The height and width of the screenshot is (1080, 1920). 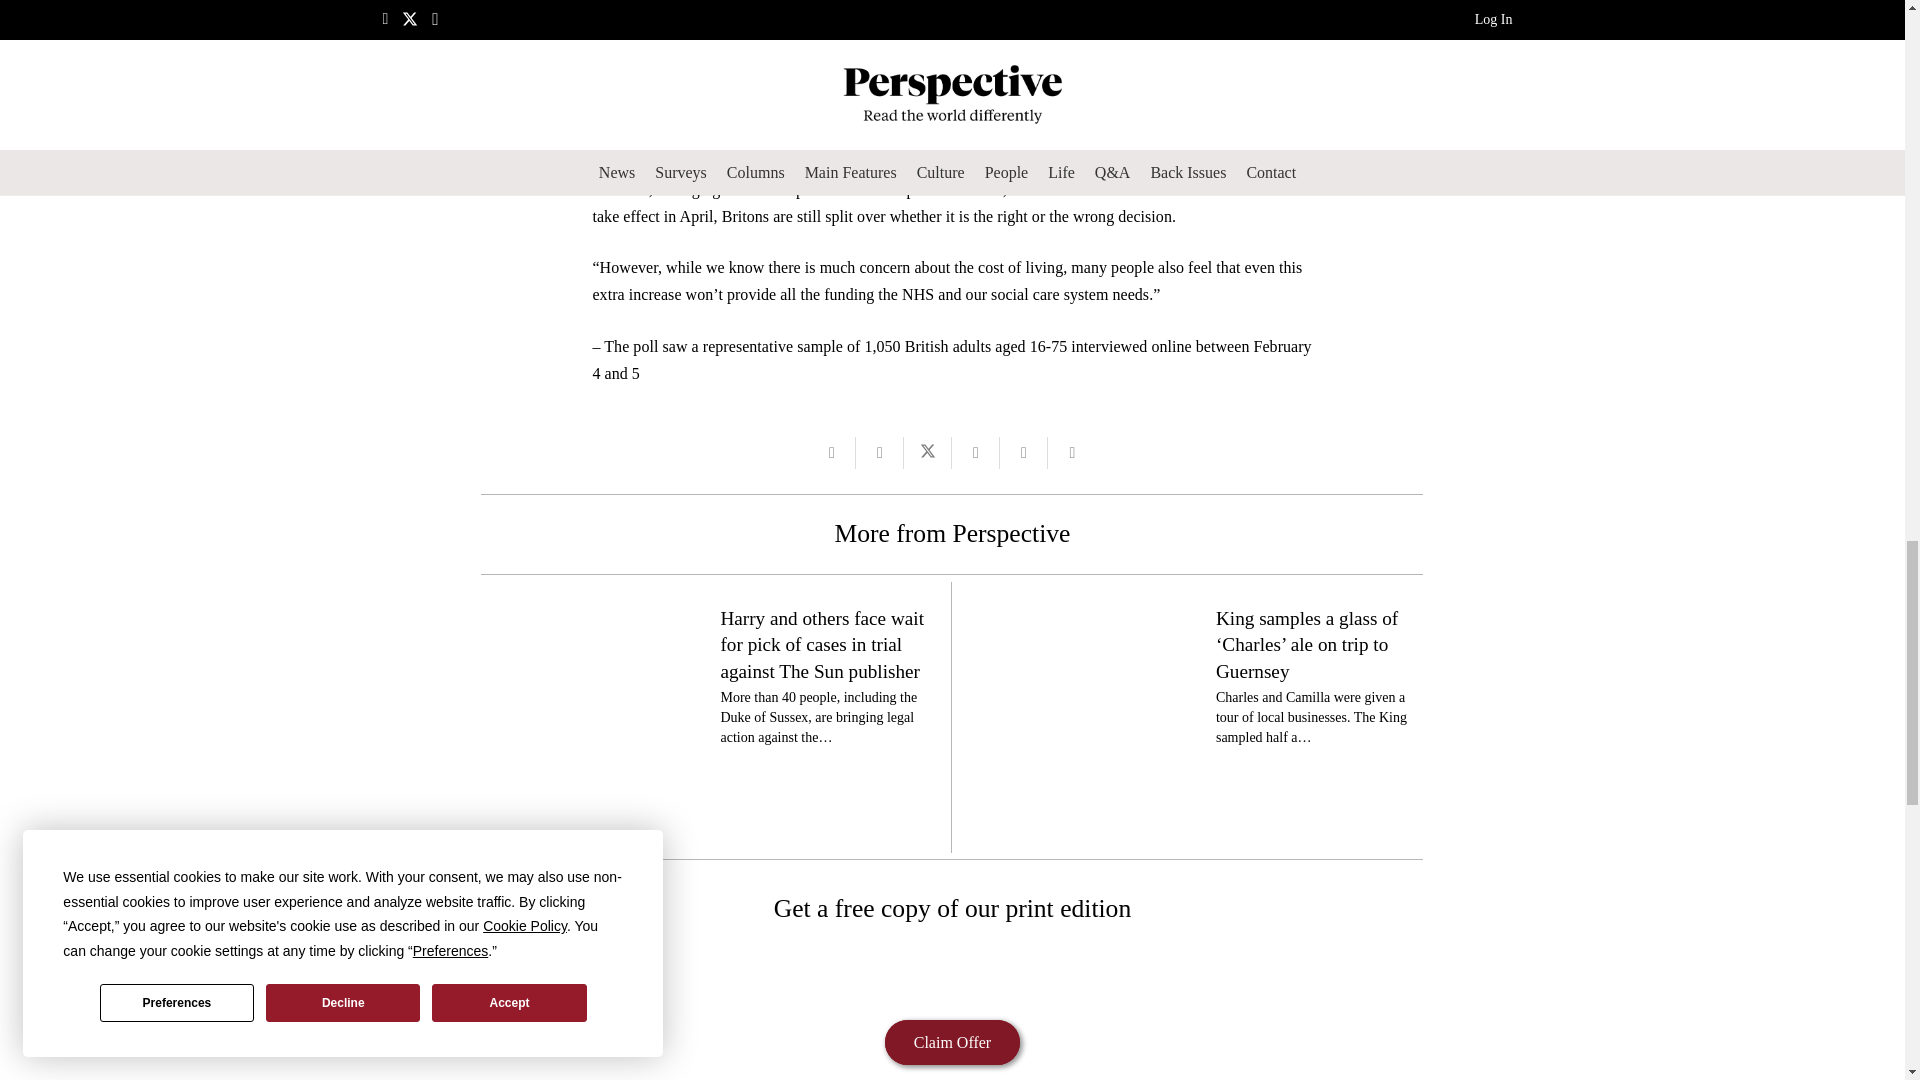 I want to click on Claim Offer, so click(x=952, y=1042).